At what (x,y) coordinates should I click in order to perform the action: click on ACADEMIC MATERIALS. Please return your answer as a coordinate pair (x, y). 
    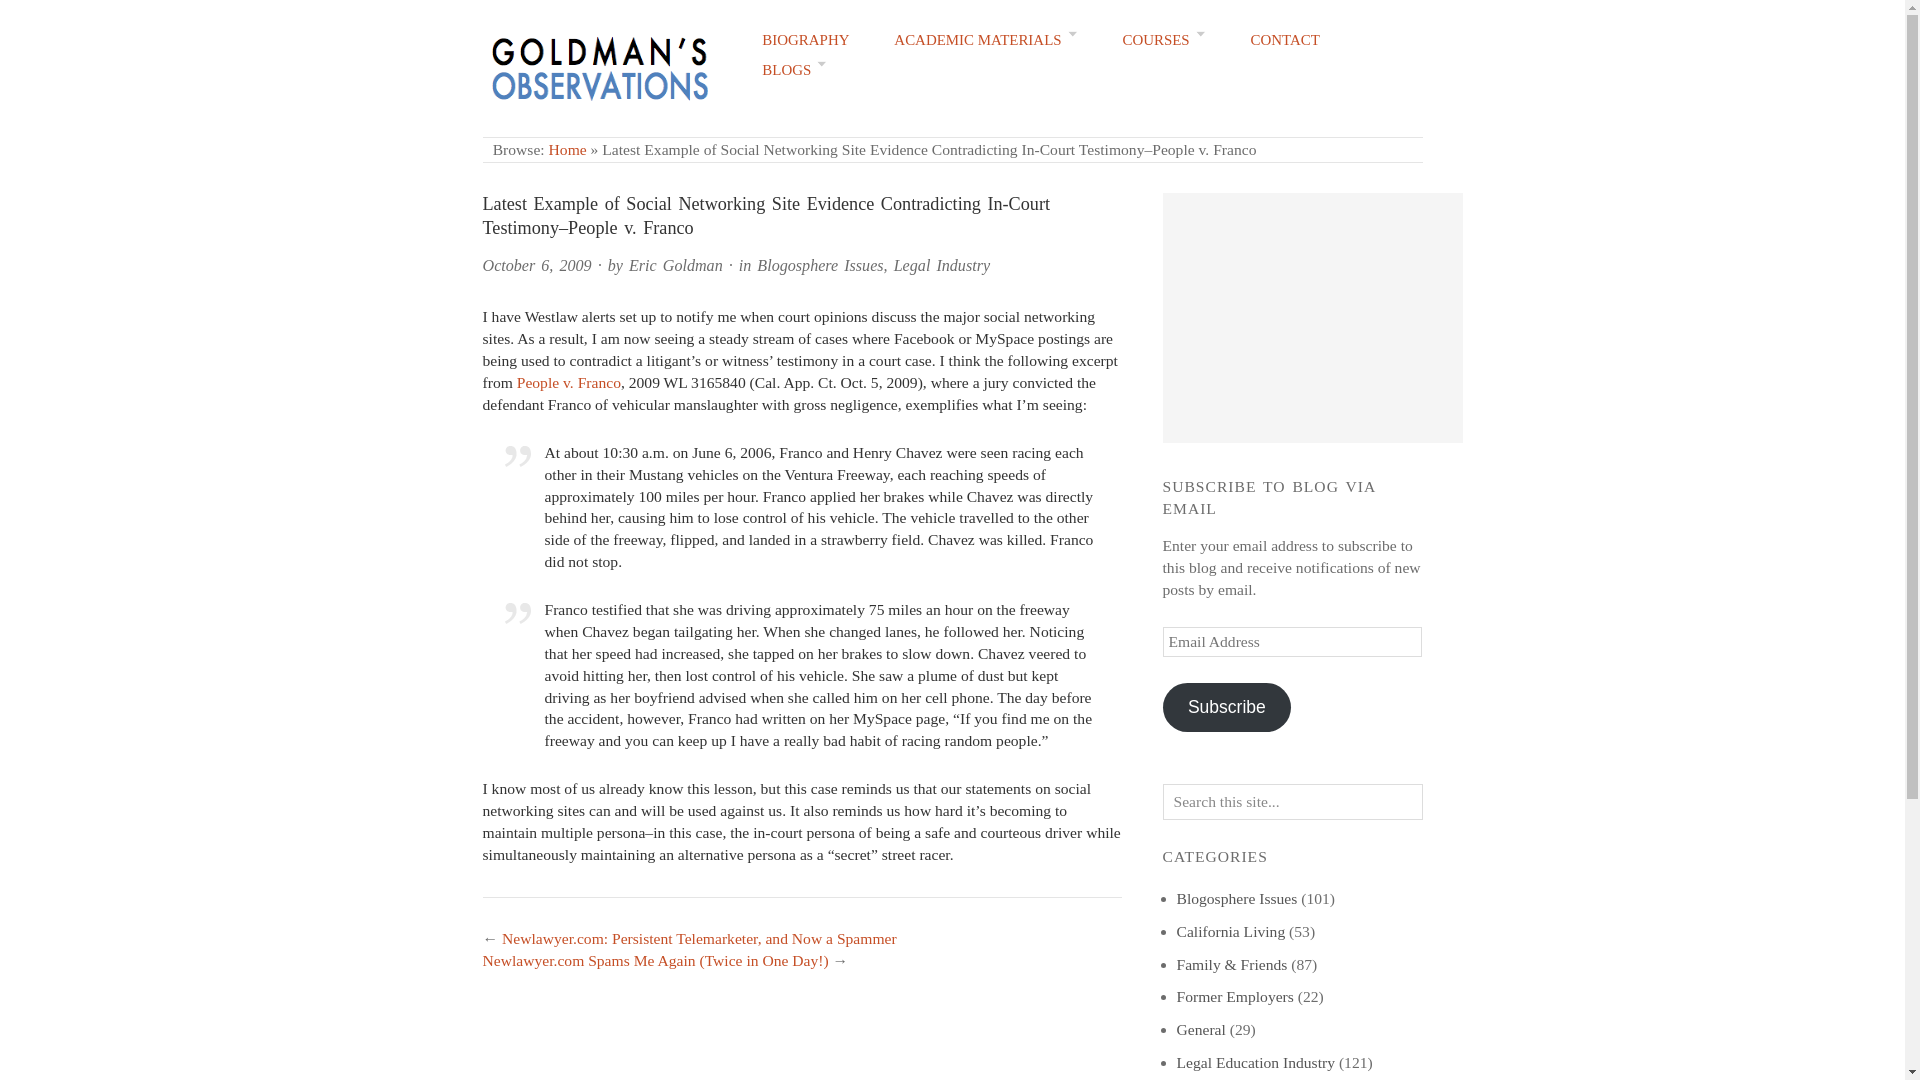
    Looking at the image, I should click on (986, 40).